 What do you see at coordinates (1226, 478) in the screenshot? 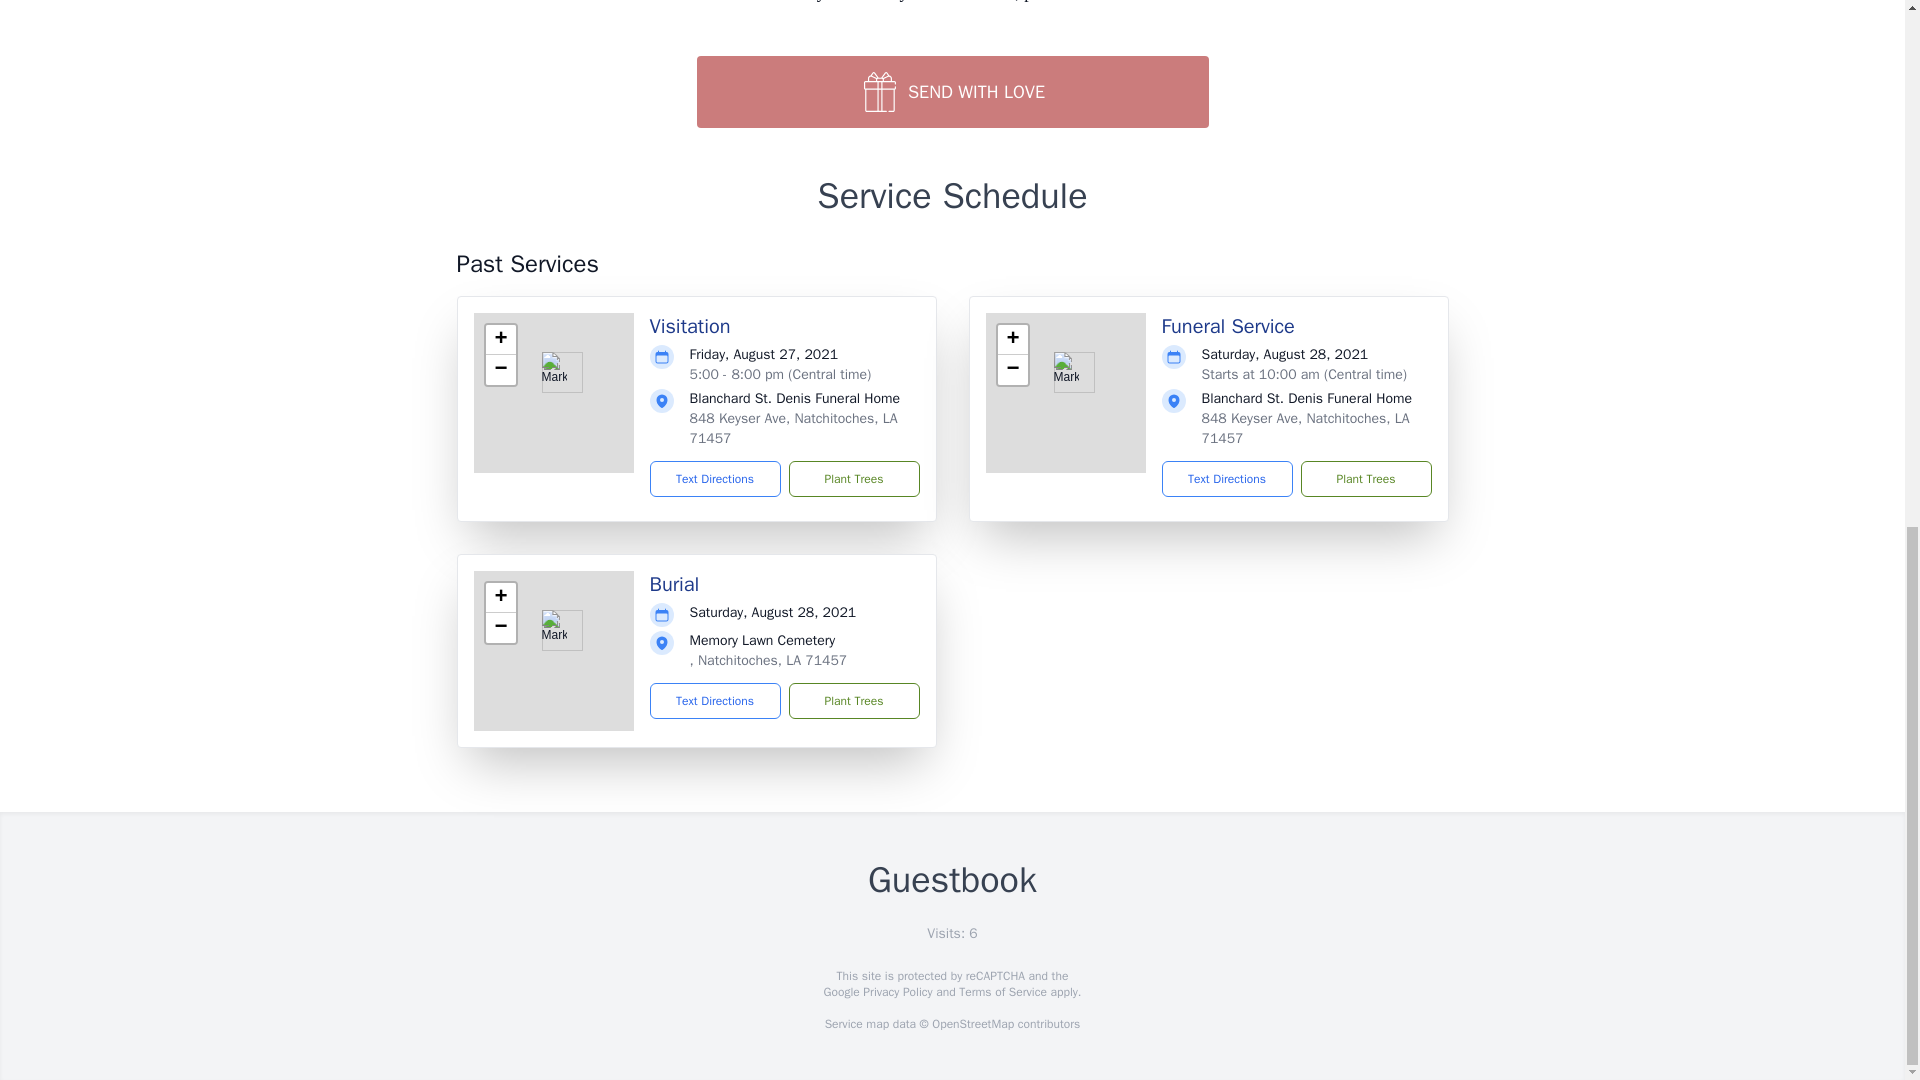
I see `Text Directions` at bounding box center [1226, 478].